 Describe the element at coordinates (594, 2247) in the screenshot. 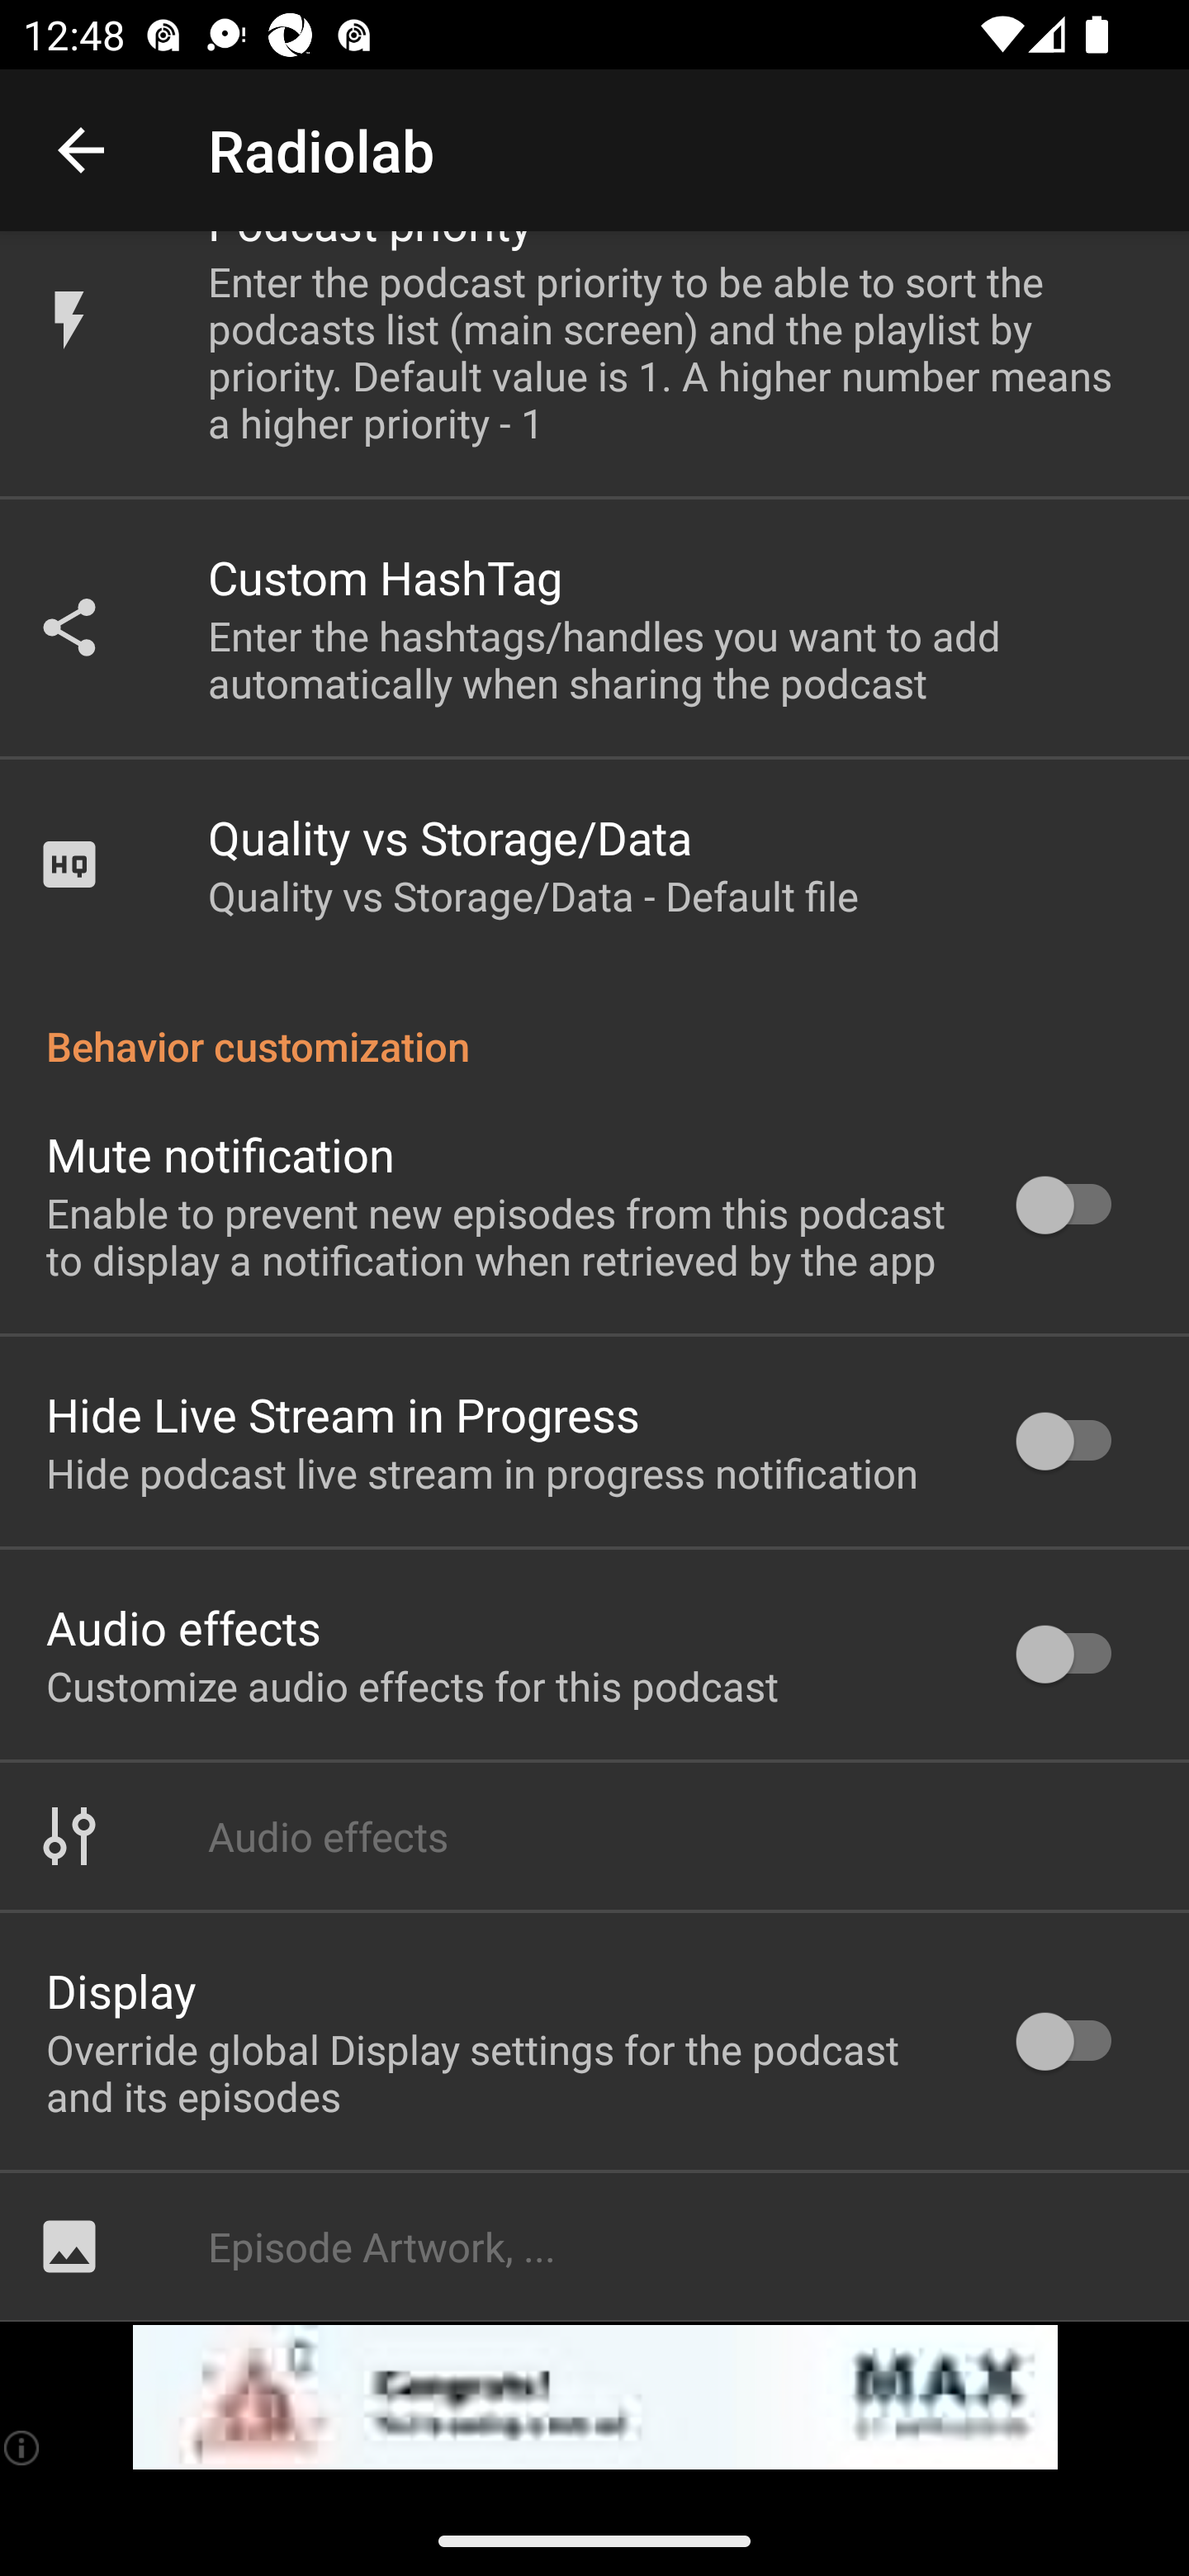

I see `Episode Artwork, ...` at that location.